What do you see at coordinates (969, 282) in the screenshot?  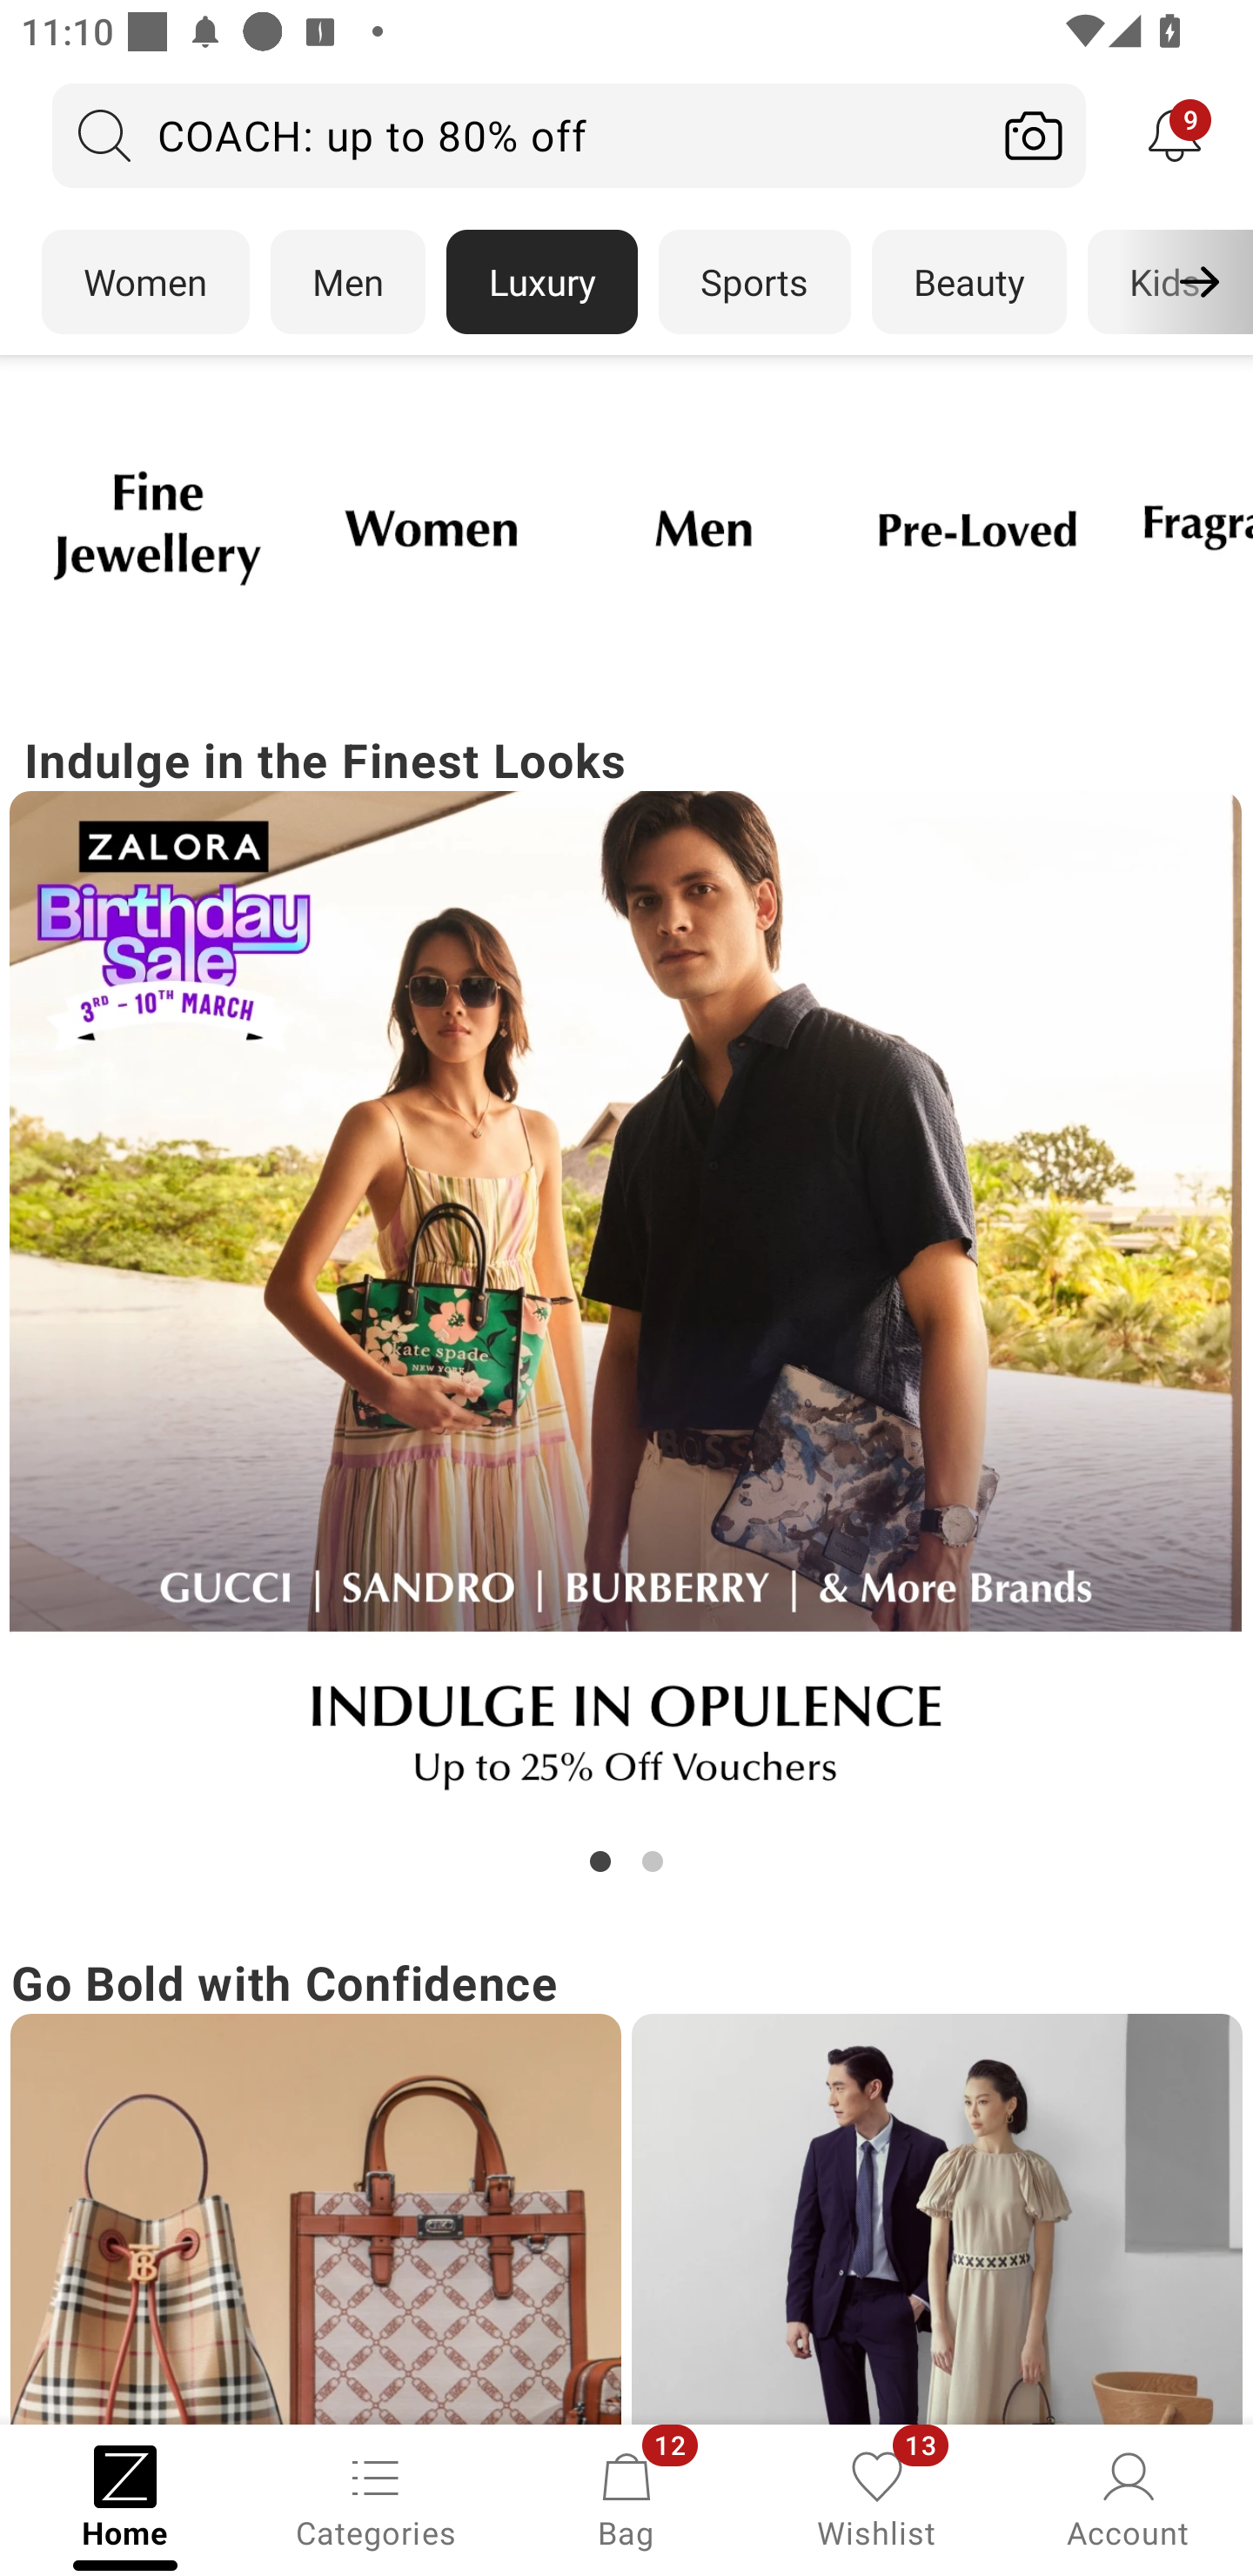 I see `Beauty` at bounding box center [969, 282].